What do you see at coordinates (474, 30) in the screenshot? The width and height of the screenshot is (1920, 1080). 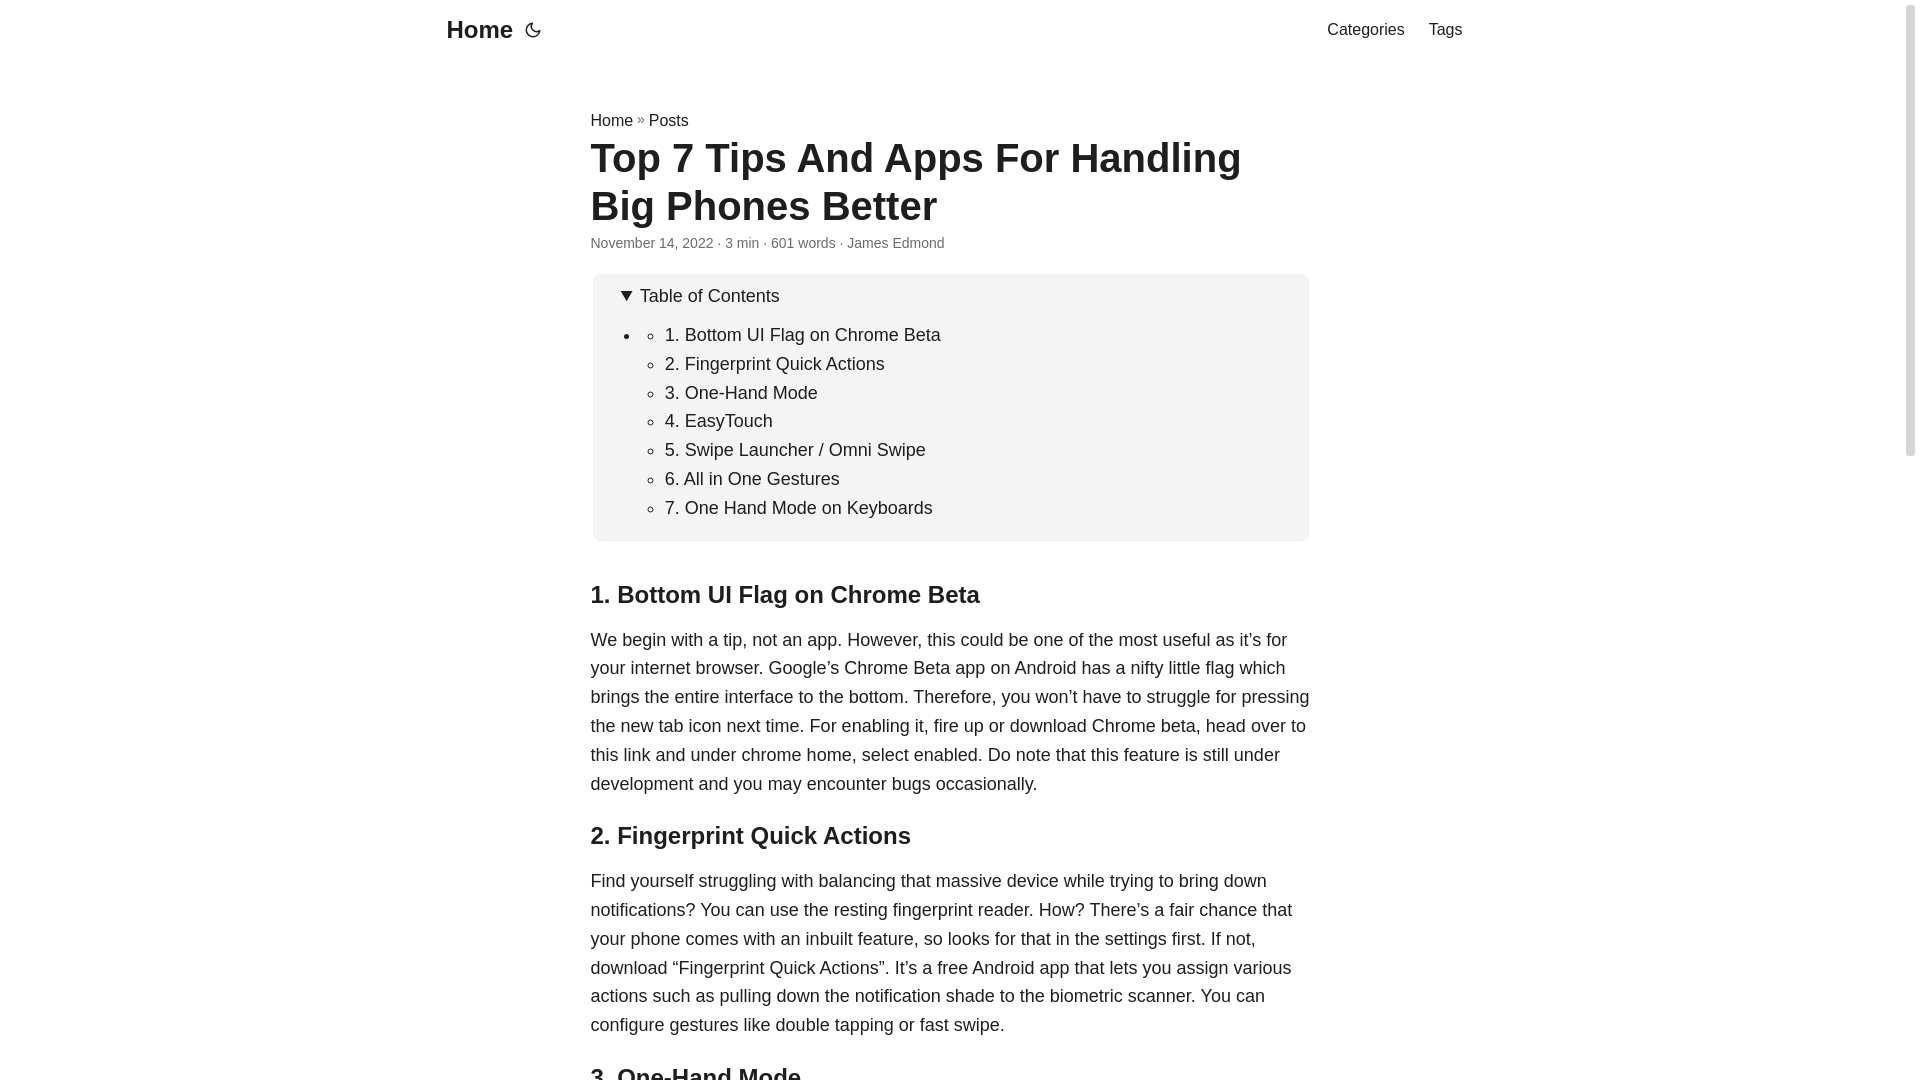 I see `Home` at bounding box center [474, 30].